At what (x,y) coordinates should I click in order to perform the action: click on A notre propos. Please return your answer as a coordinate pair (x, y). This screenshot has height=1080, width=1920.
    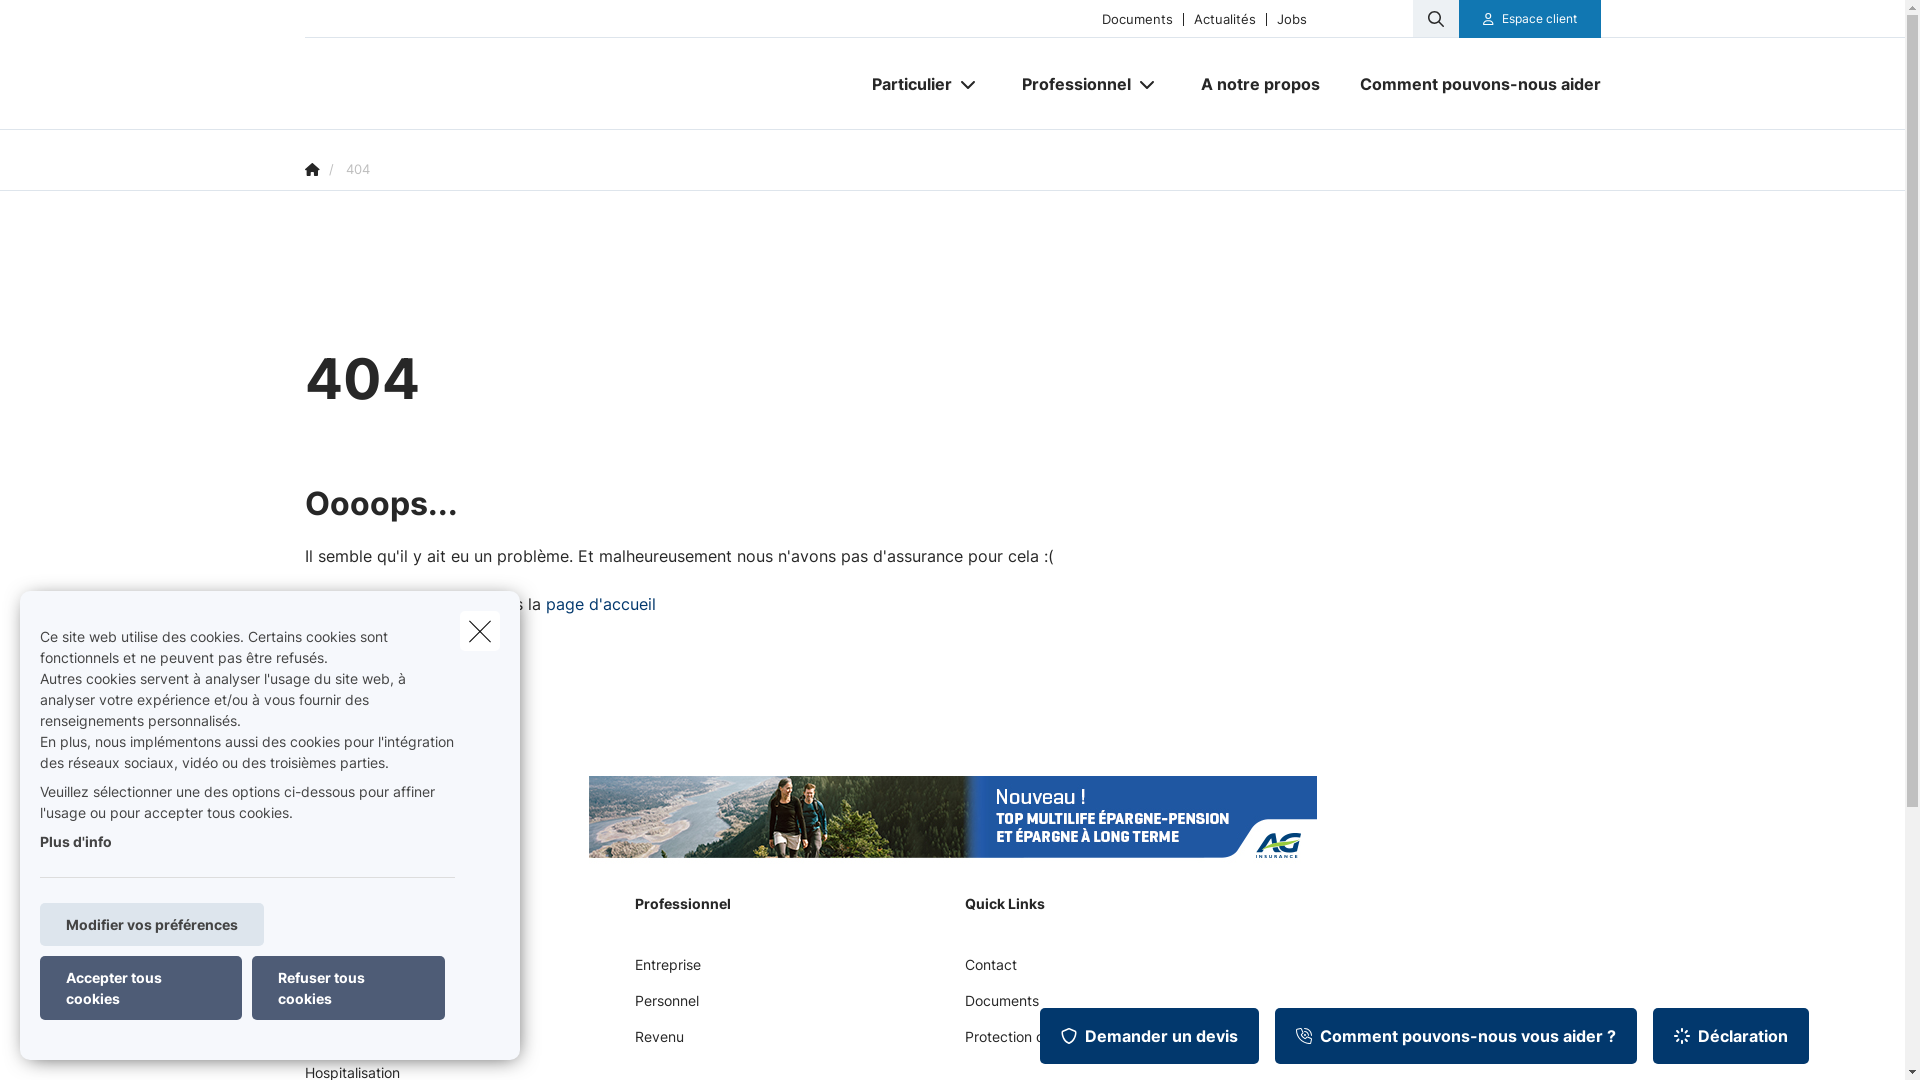
    Looking at the image, I should click on (1260, 84).